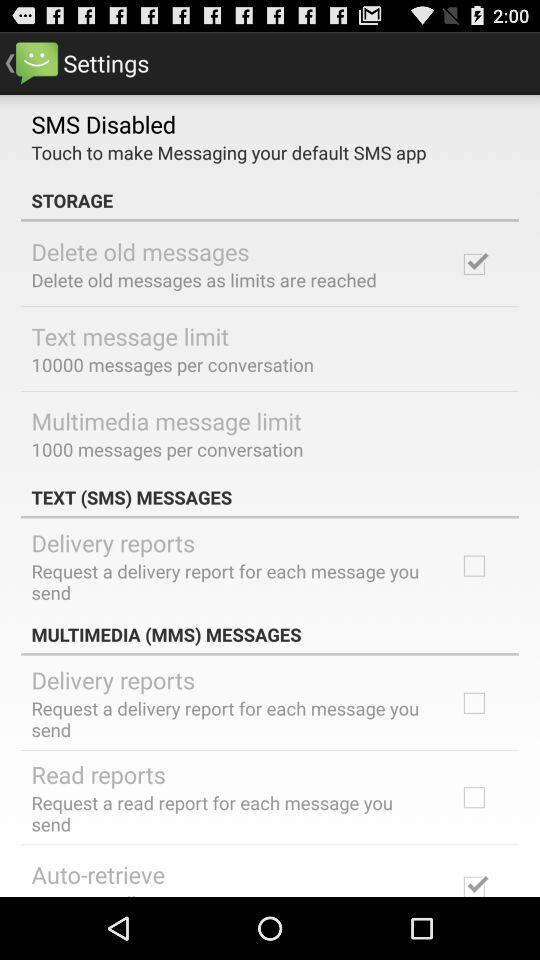 This screenshot has width=540, height=960. What do you see at coordinates (270, 200) in the screenshot?
I see `press the storage icon` at bounding box center [270, 200].